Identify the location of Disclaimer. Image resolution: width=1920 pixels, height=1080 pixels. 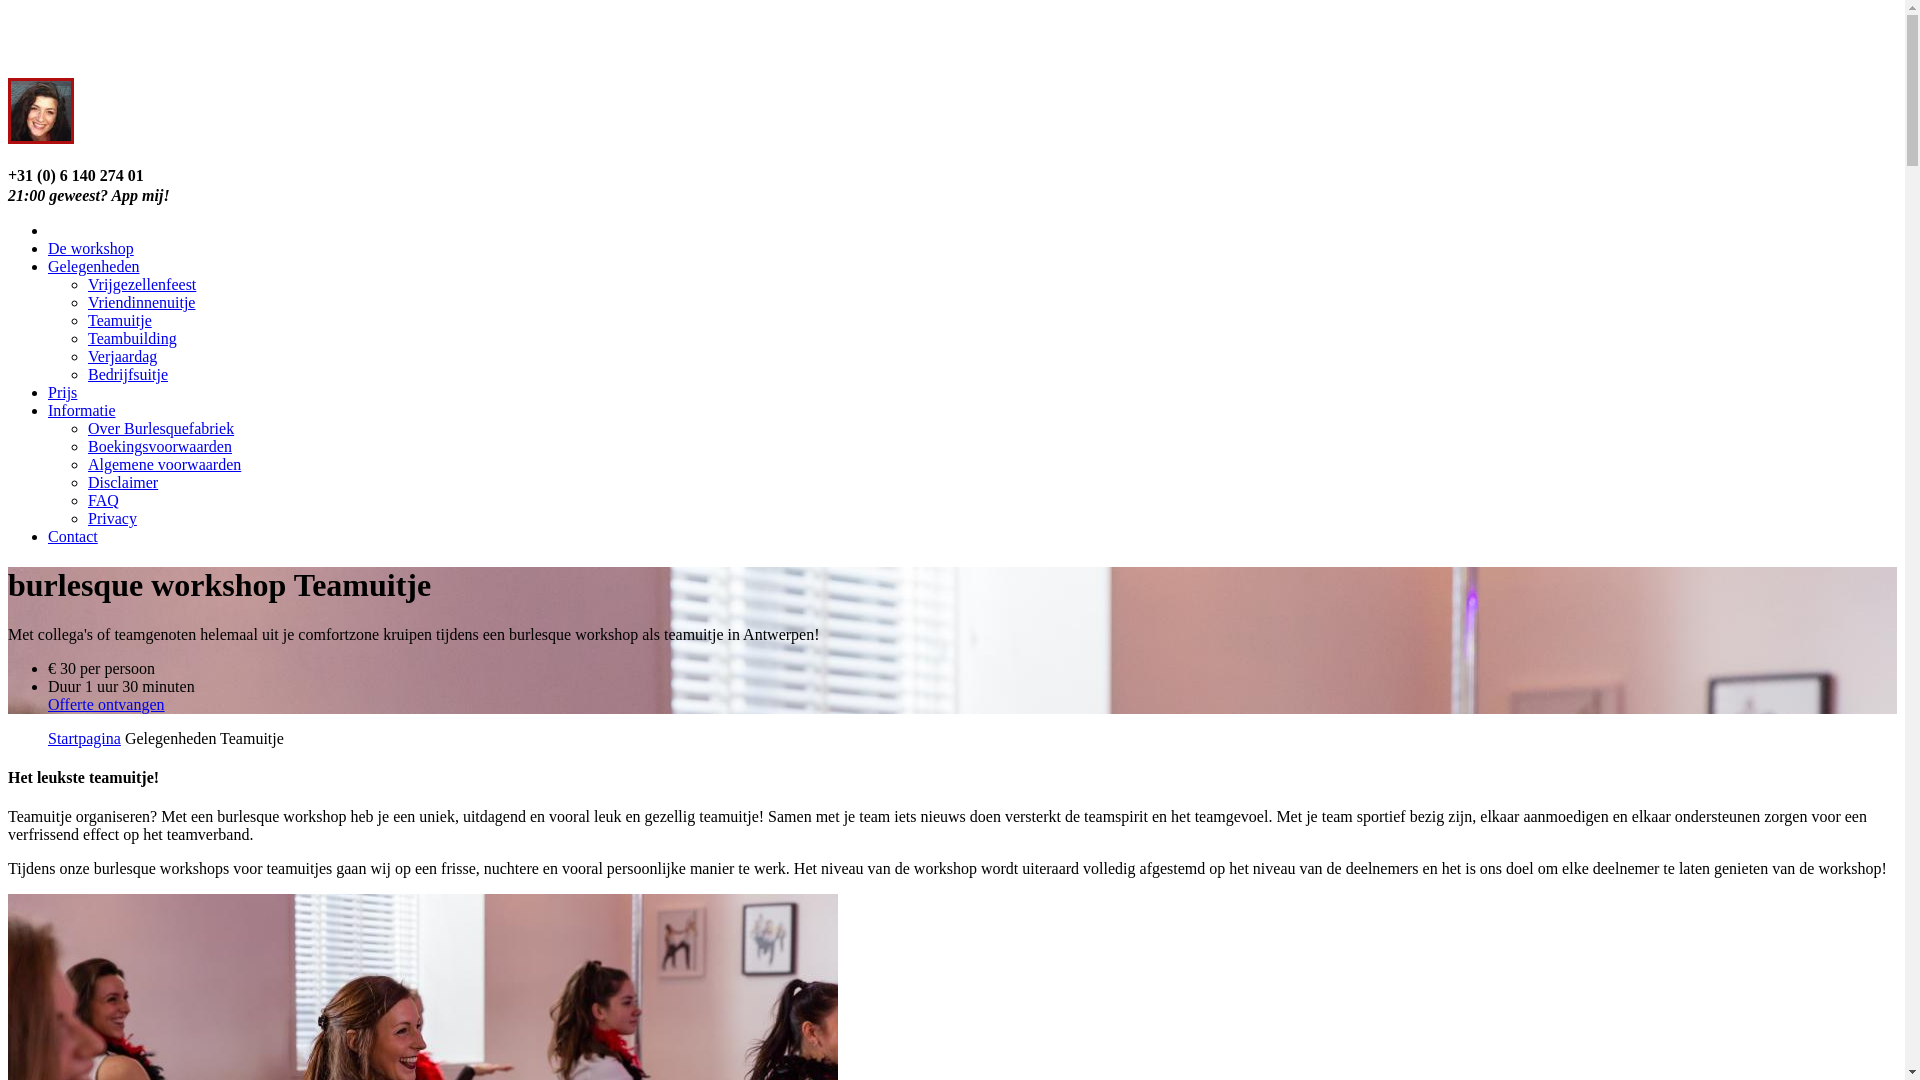
(123, 482).